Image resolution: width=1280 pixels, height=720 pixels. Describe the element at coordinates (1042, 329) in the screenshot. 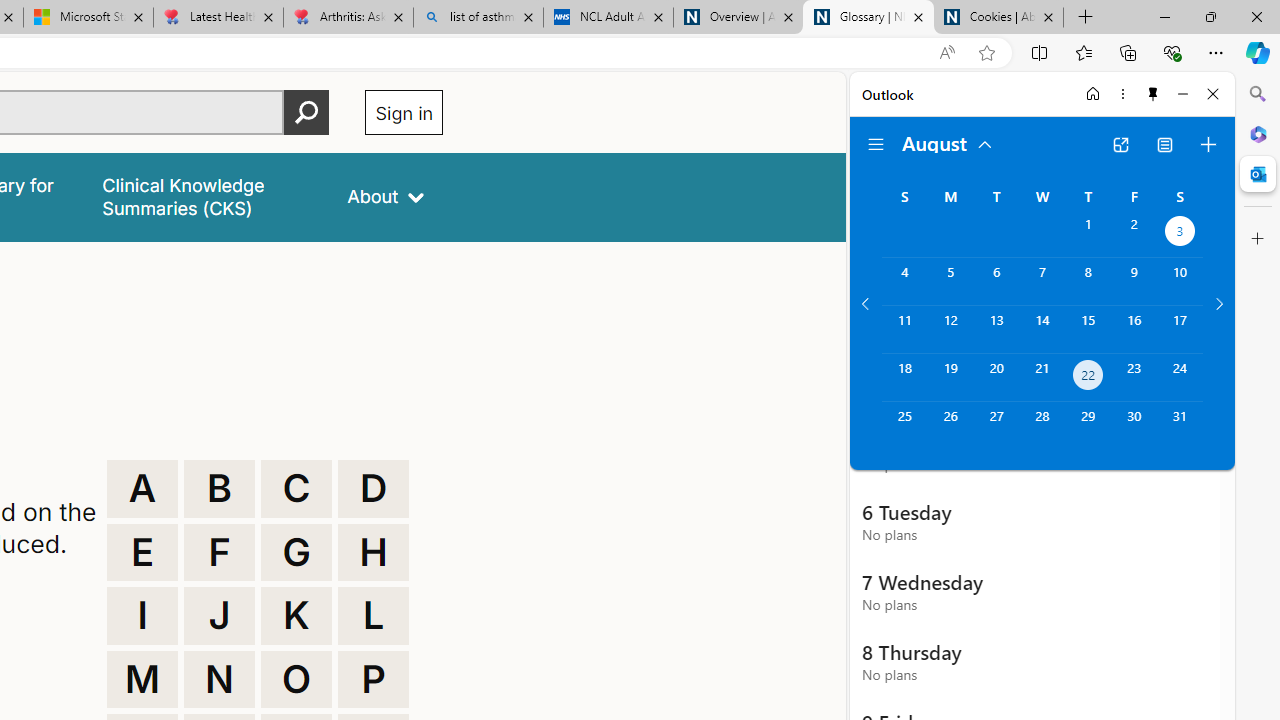

I see `Wednesday, August 14, 2024. ` at that location.